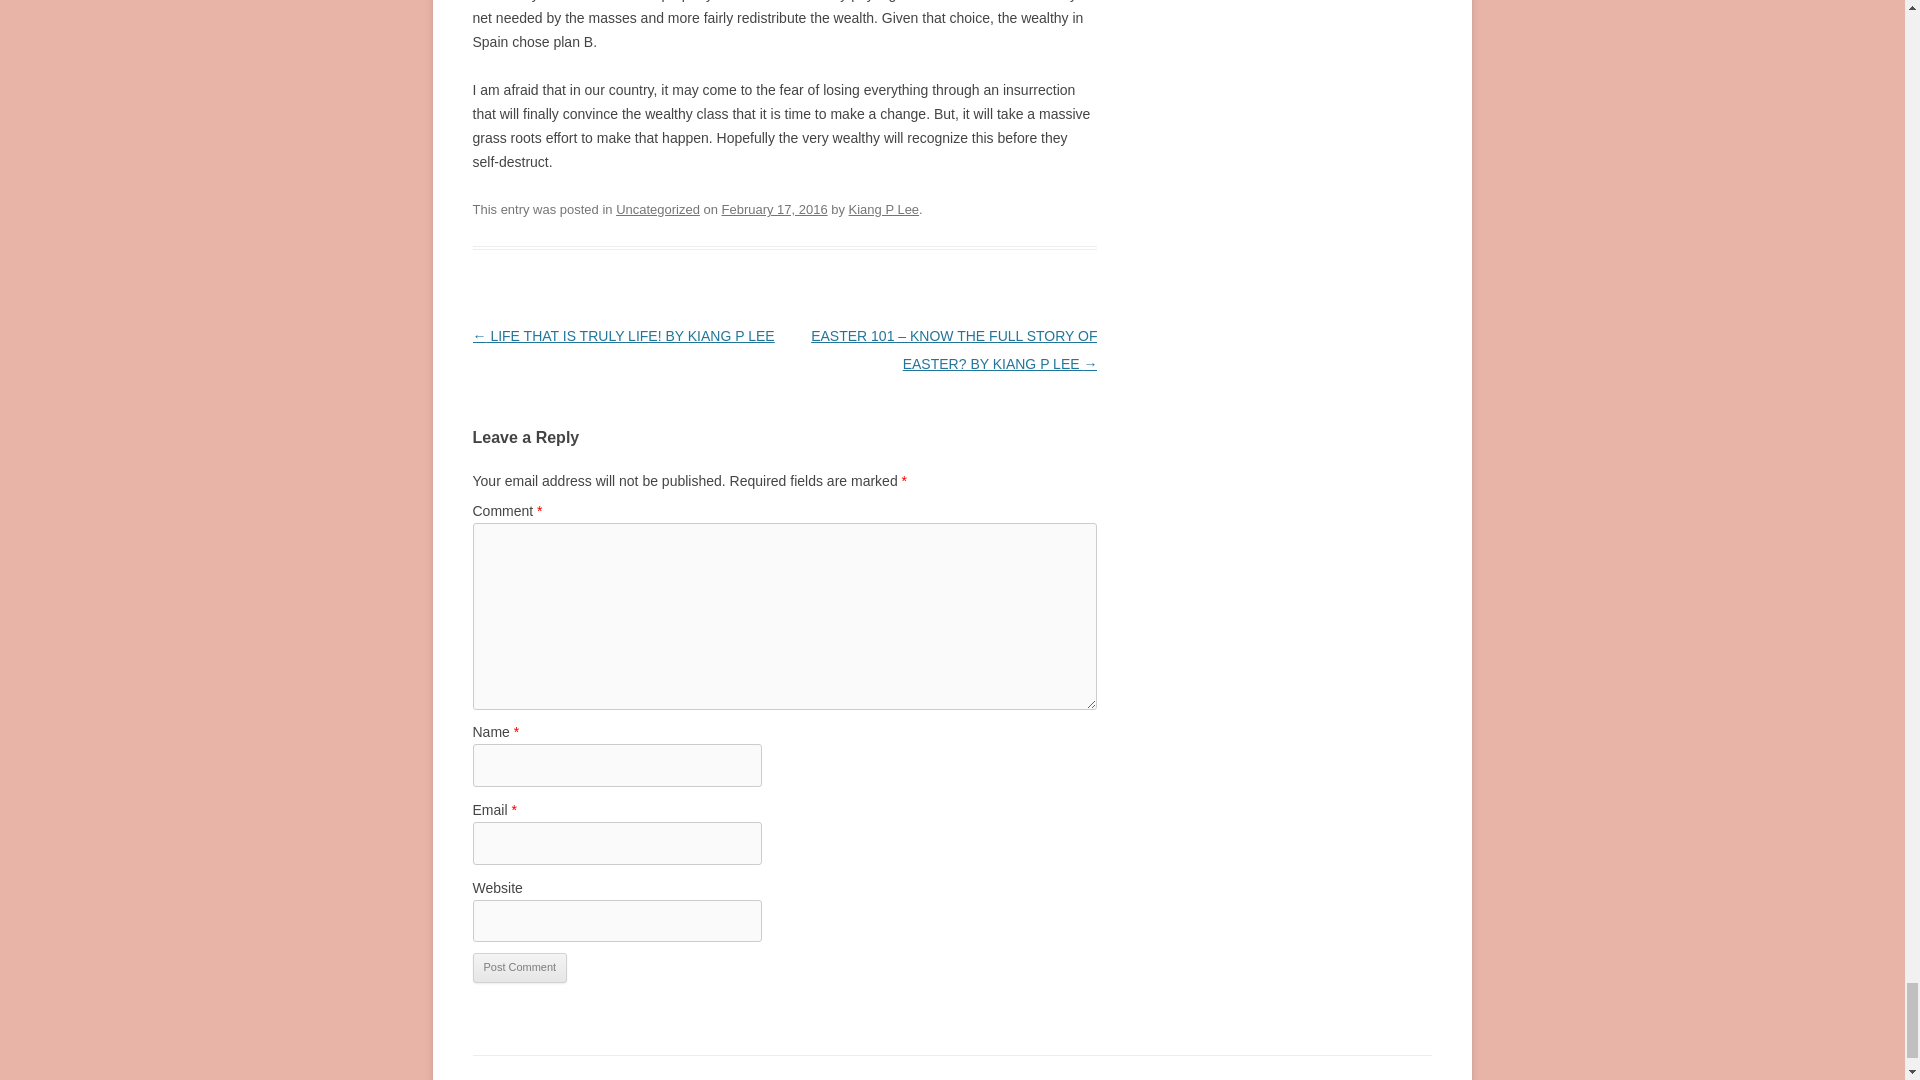 Image resolution: width=1920 pixels, height=1080 pixels. Describe the element at coordinates (658, 209) in the screenshot. I see `Uncategorized` at that location.